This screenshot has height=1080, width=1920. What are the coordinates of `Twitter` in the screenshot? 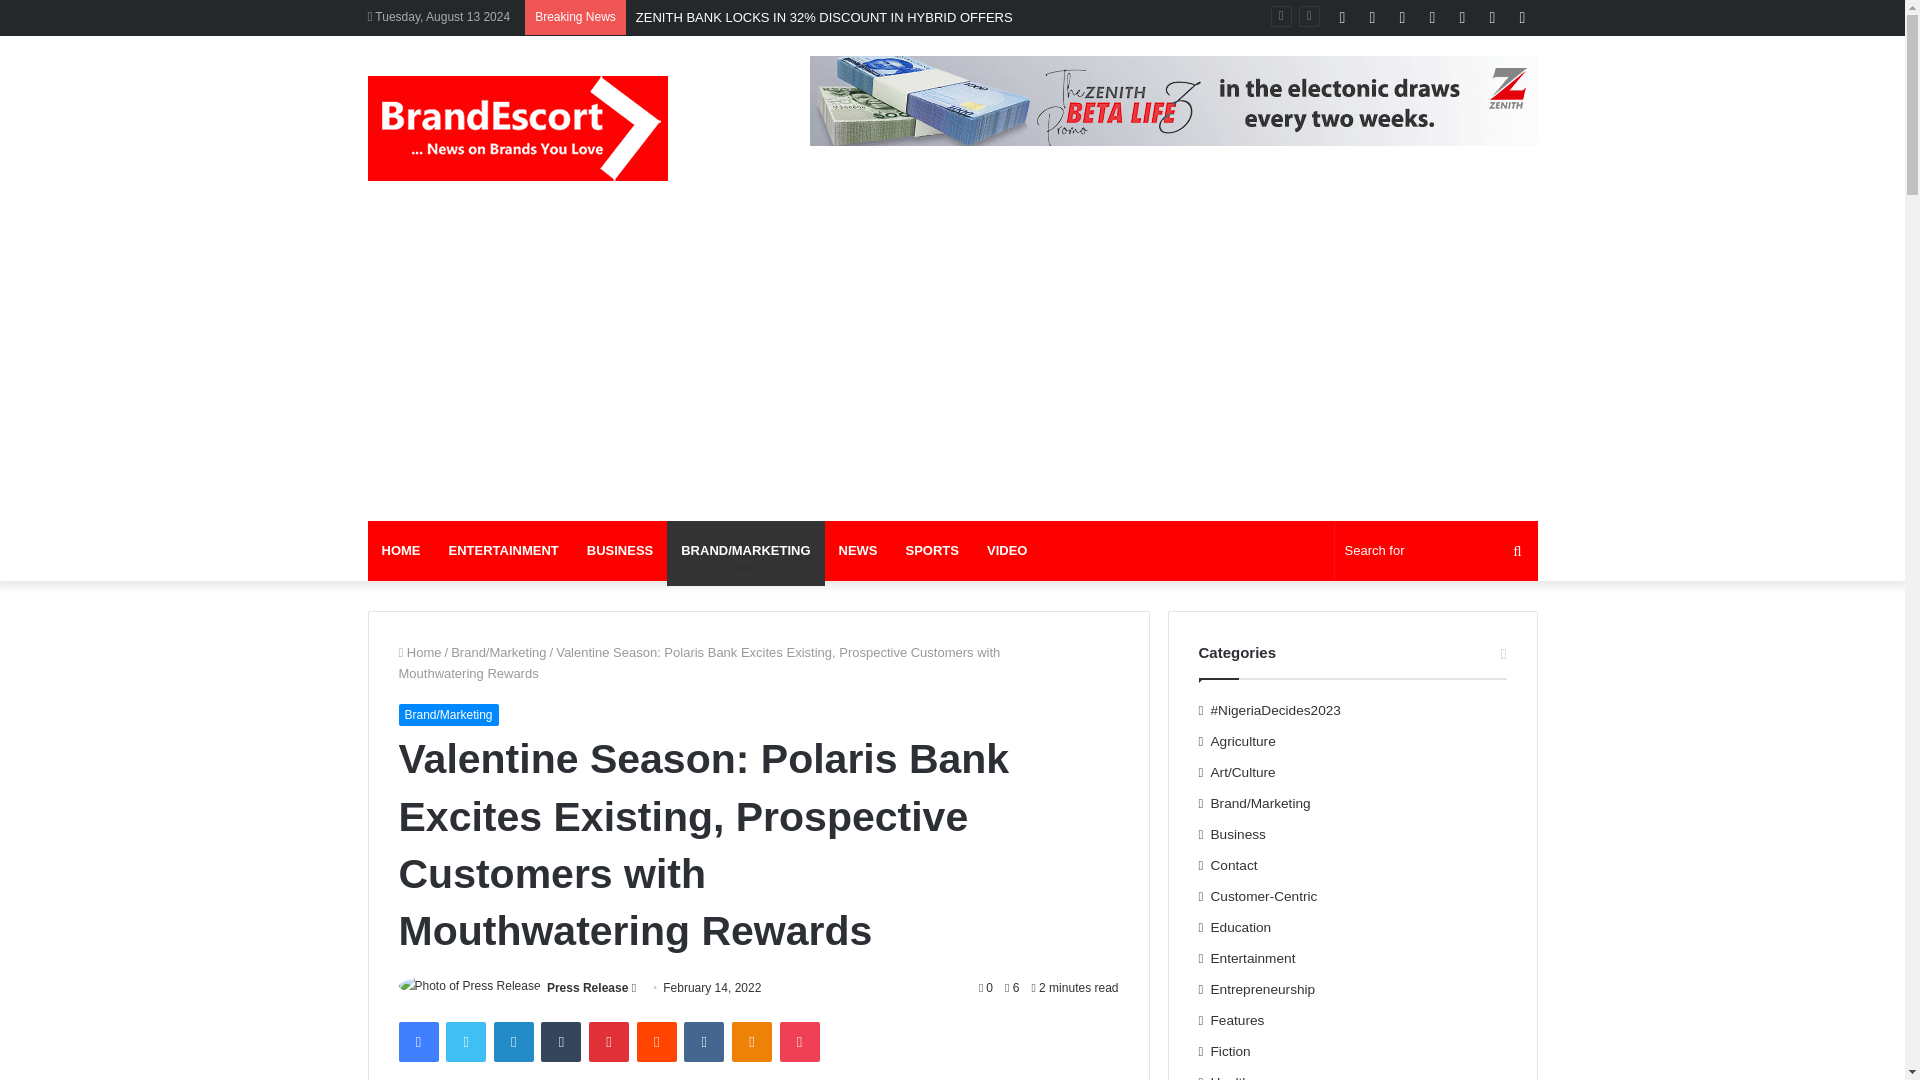 It's located at (465, 1041).